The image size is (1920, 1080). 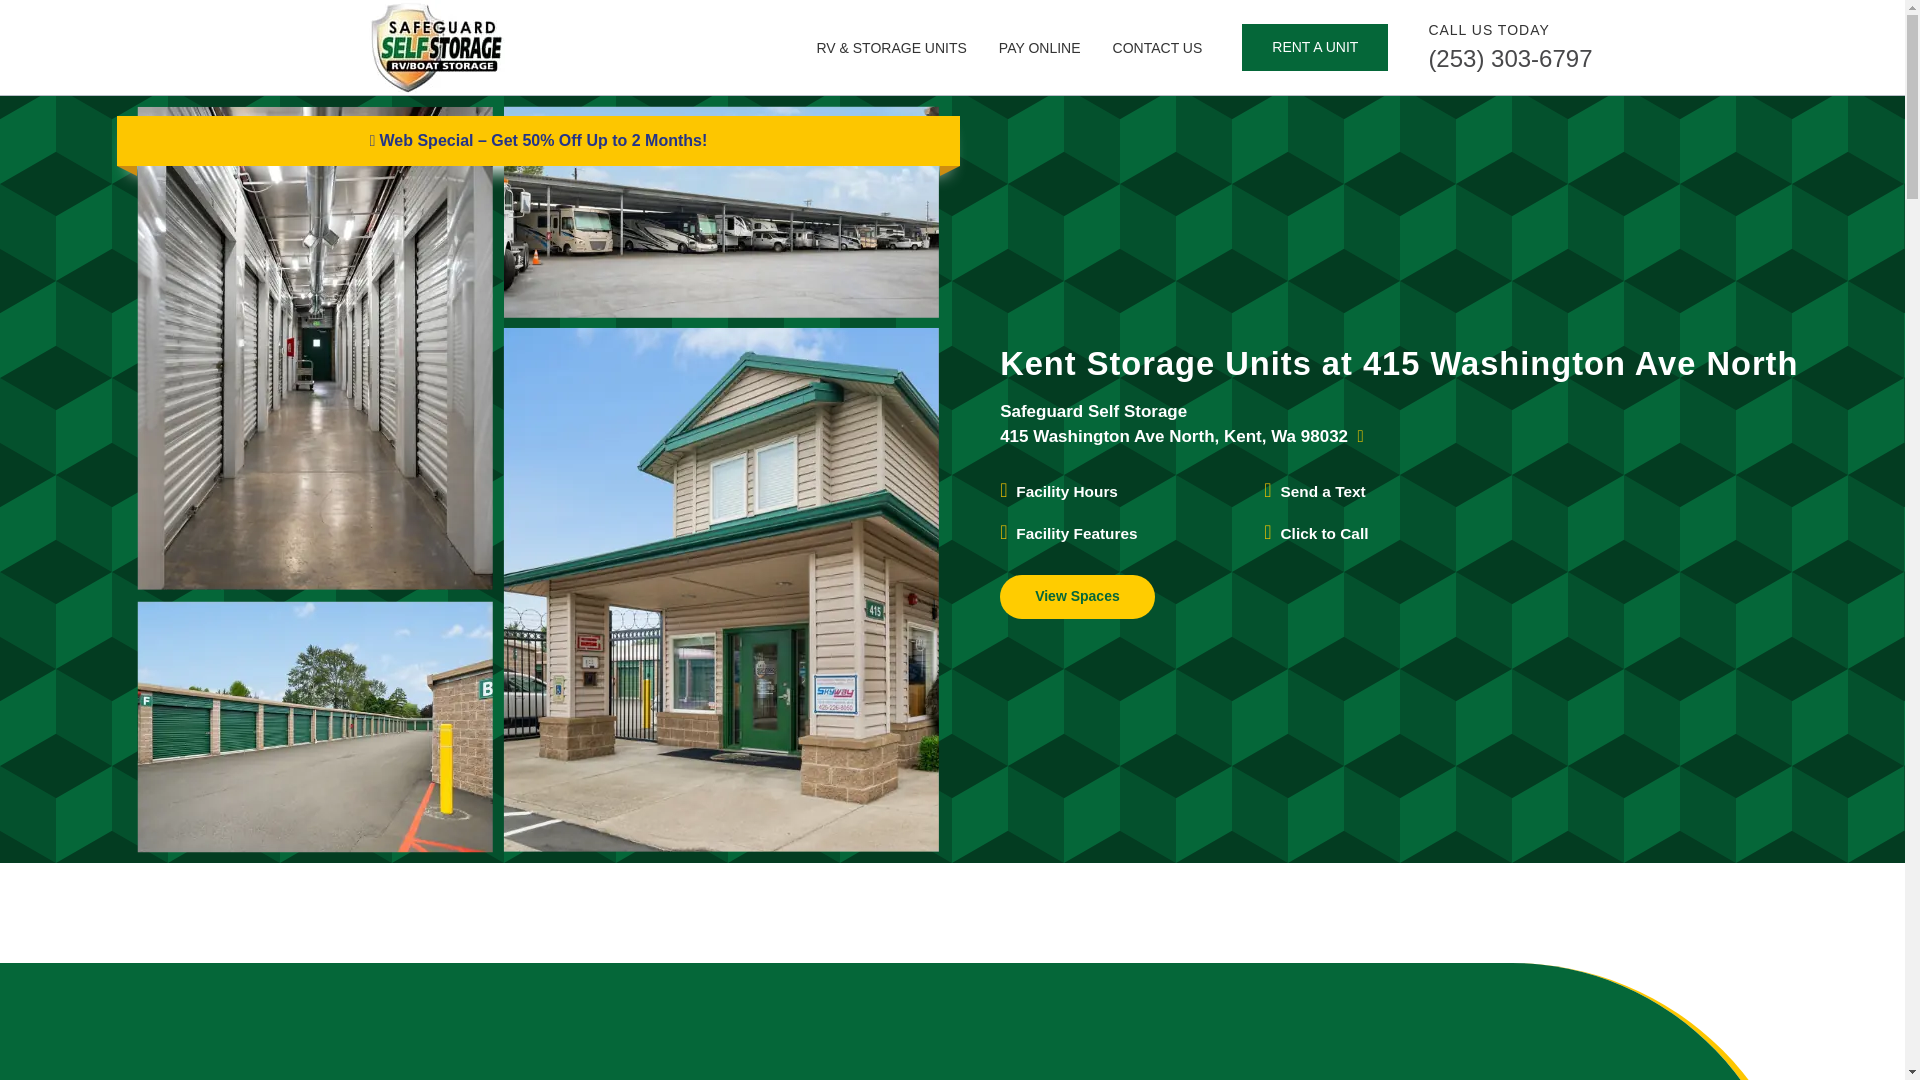 I want to click on 415 Washington Ave North, Kent, Wa 98032  , so click(x=1182, y=436).